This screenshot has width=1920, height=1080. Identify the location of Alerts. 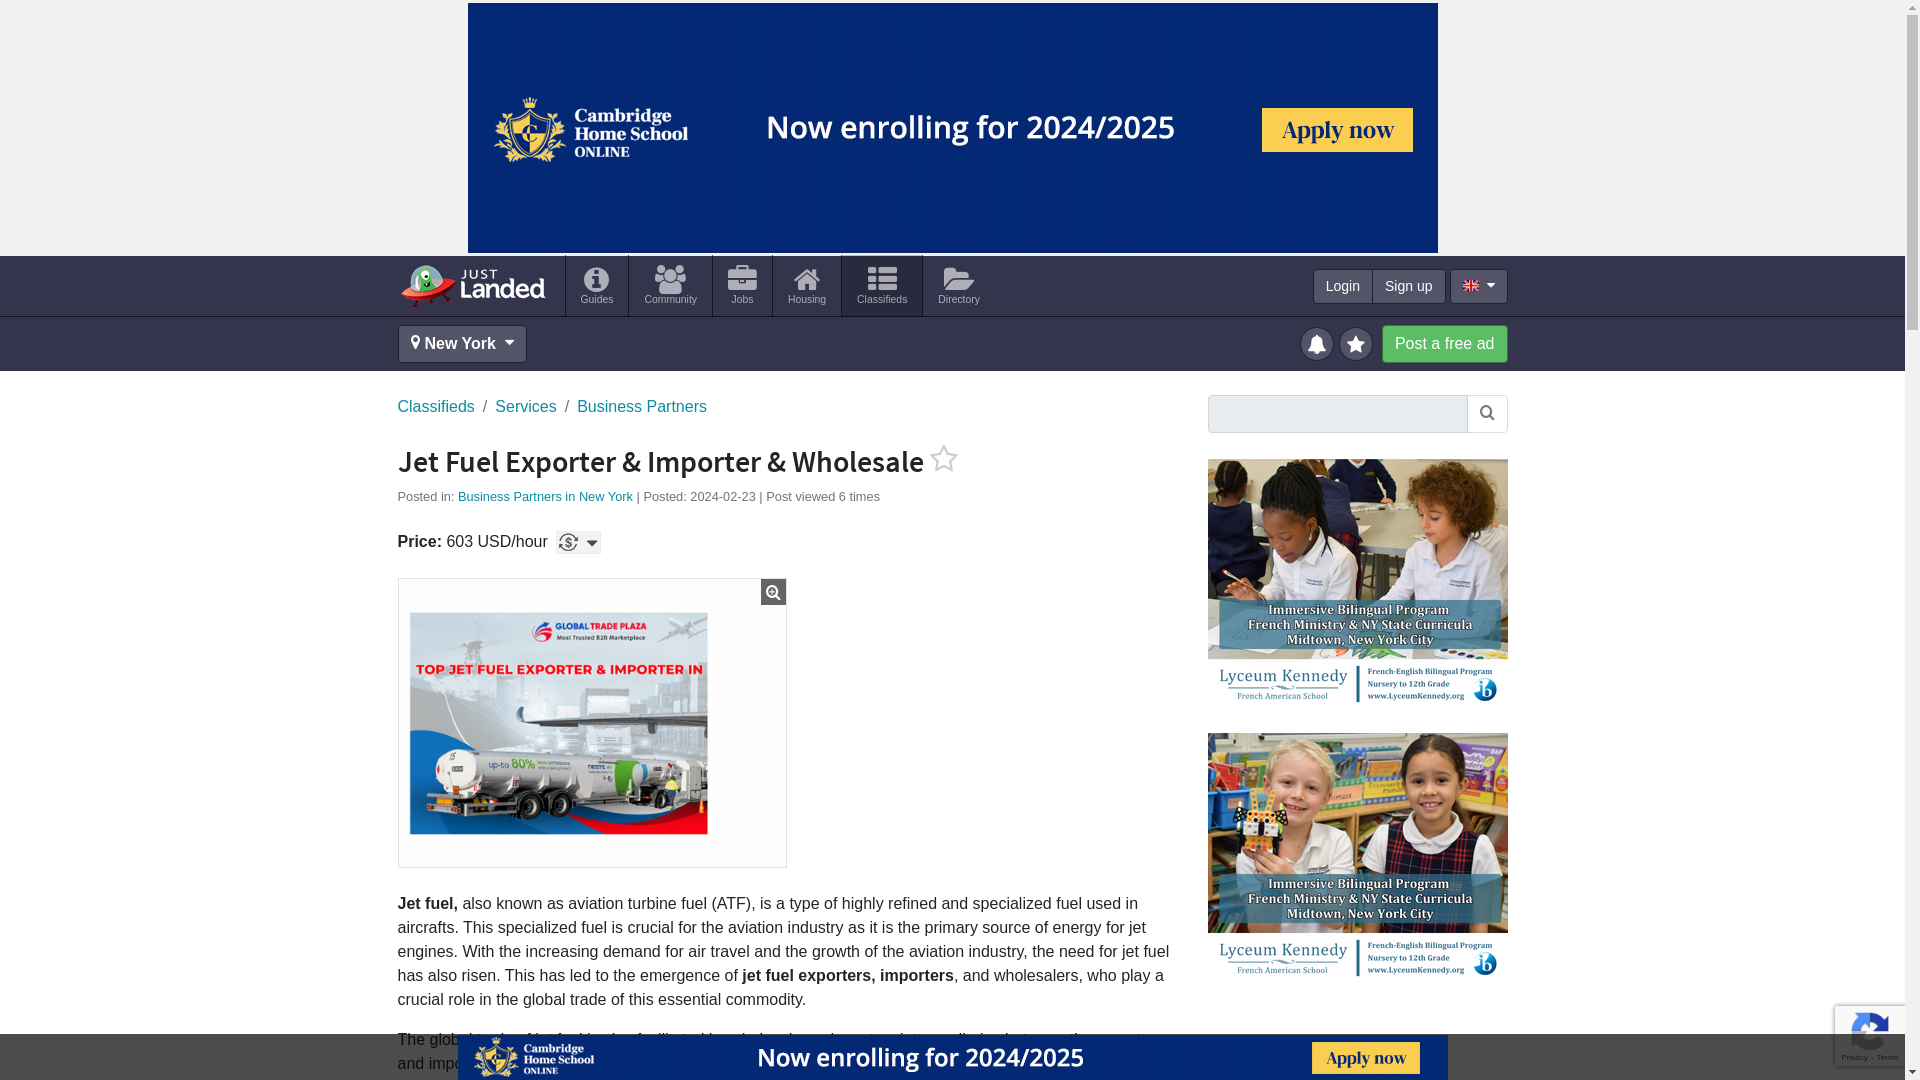
(1318, 342).